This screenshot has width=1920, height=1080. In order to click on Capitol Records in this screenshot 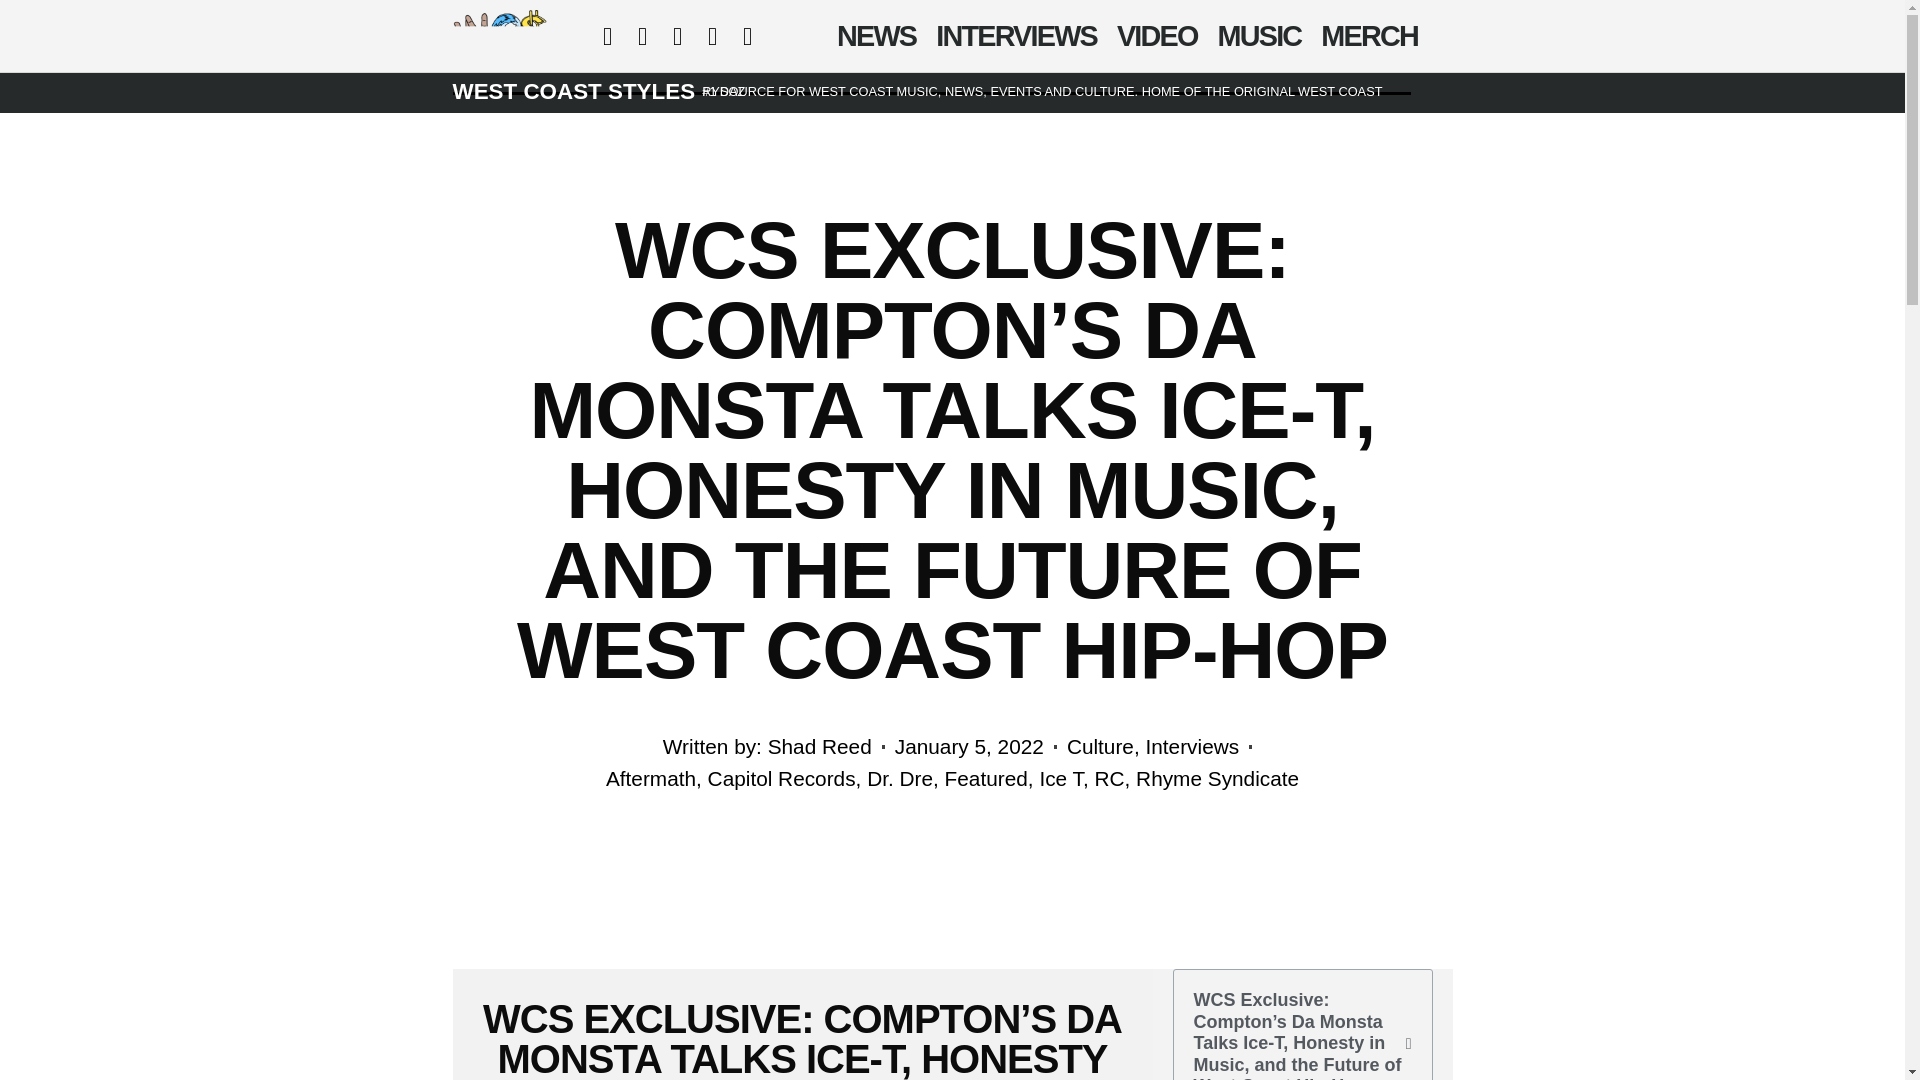, I will do `click(782, 778)`.